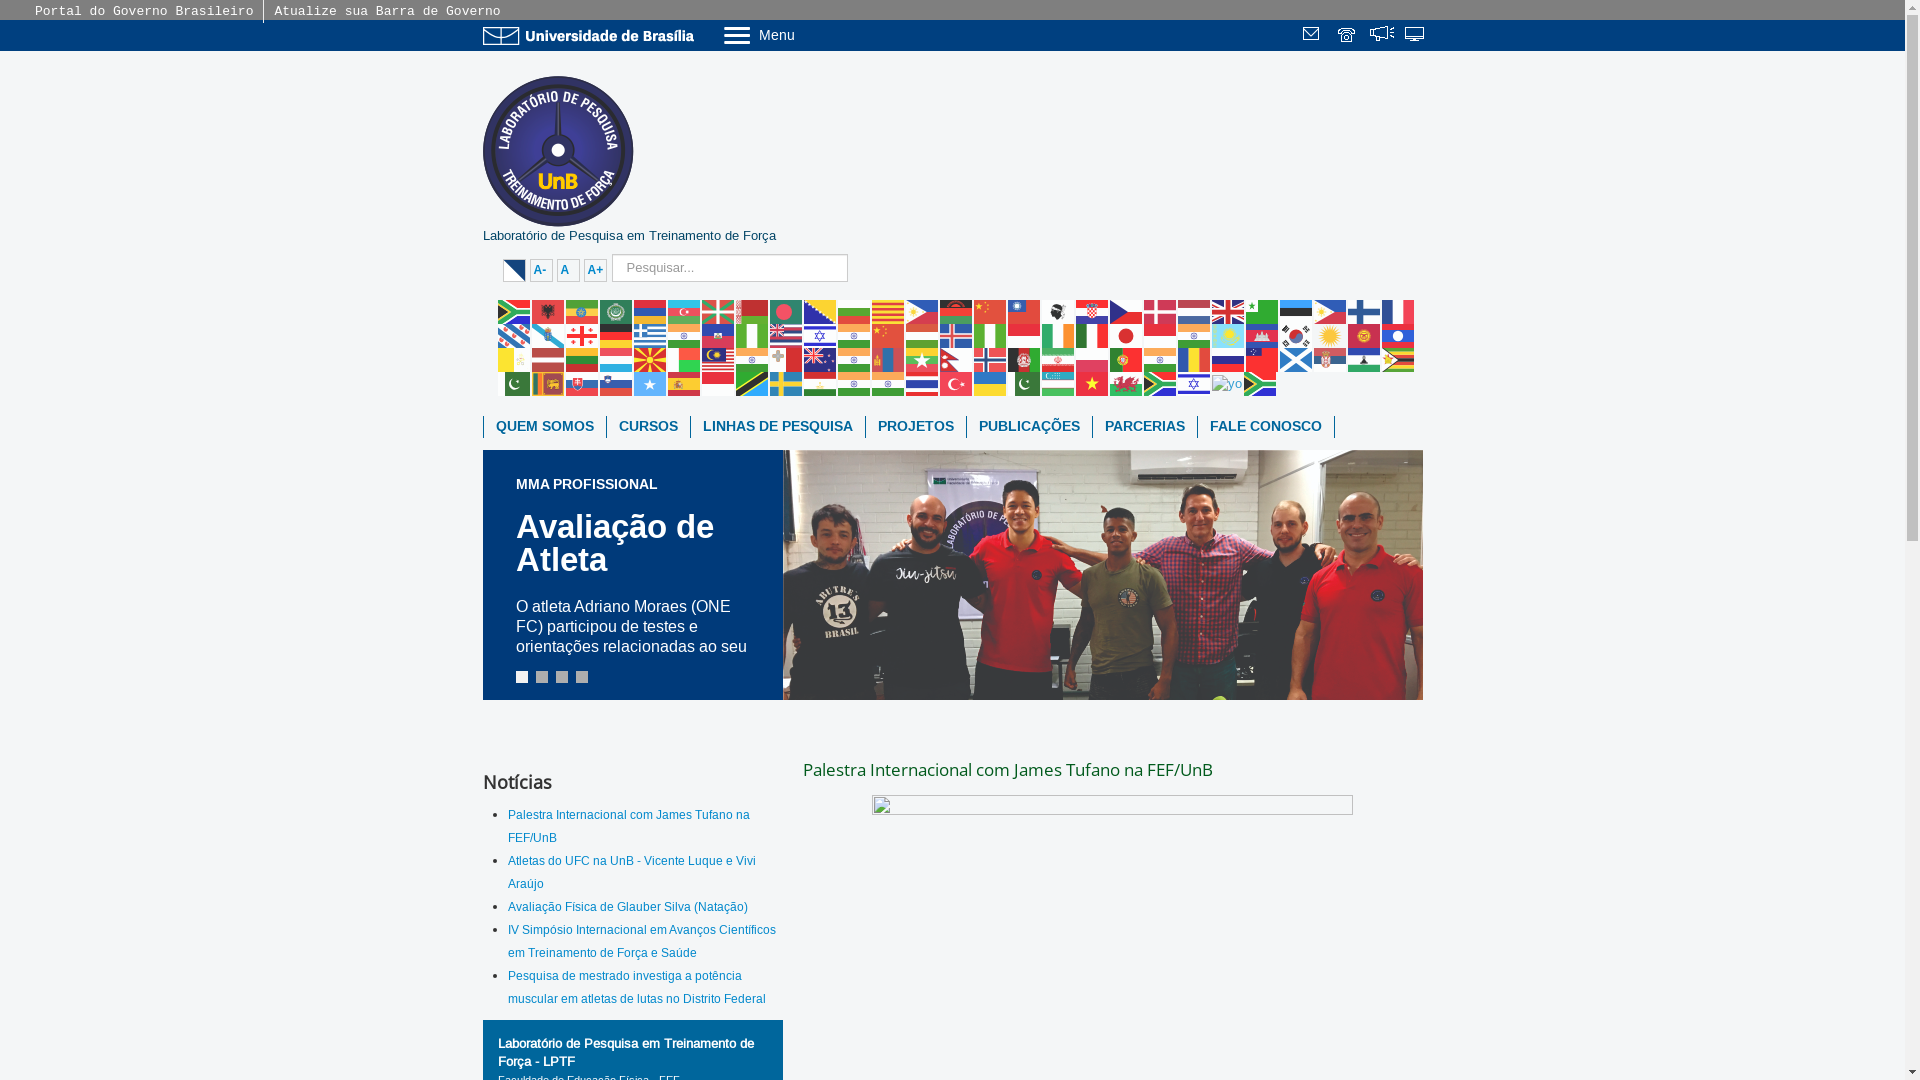  What do you see at coordinates (1127, 311) in the screenshot?
I see `Czech` at bounding box center [1127, 311].